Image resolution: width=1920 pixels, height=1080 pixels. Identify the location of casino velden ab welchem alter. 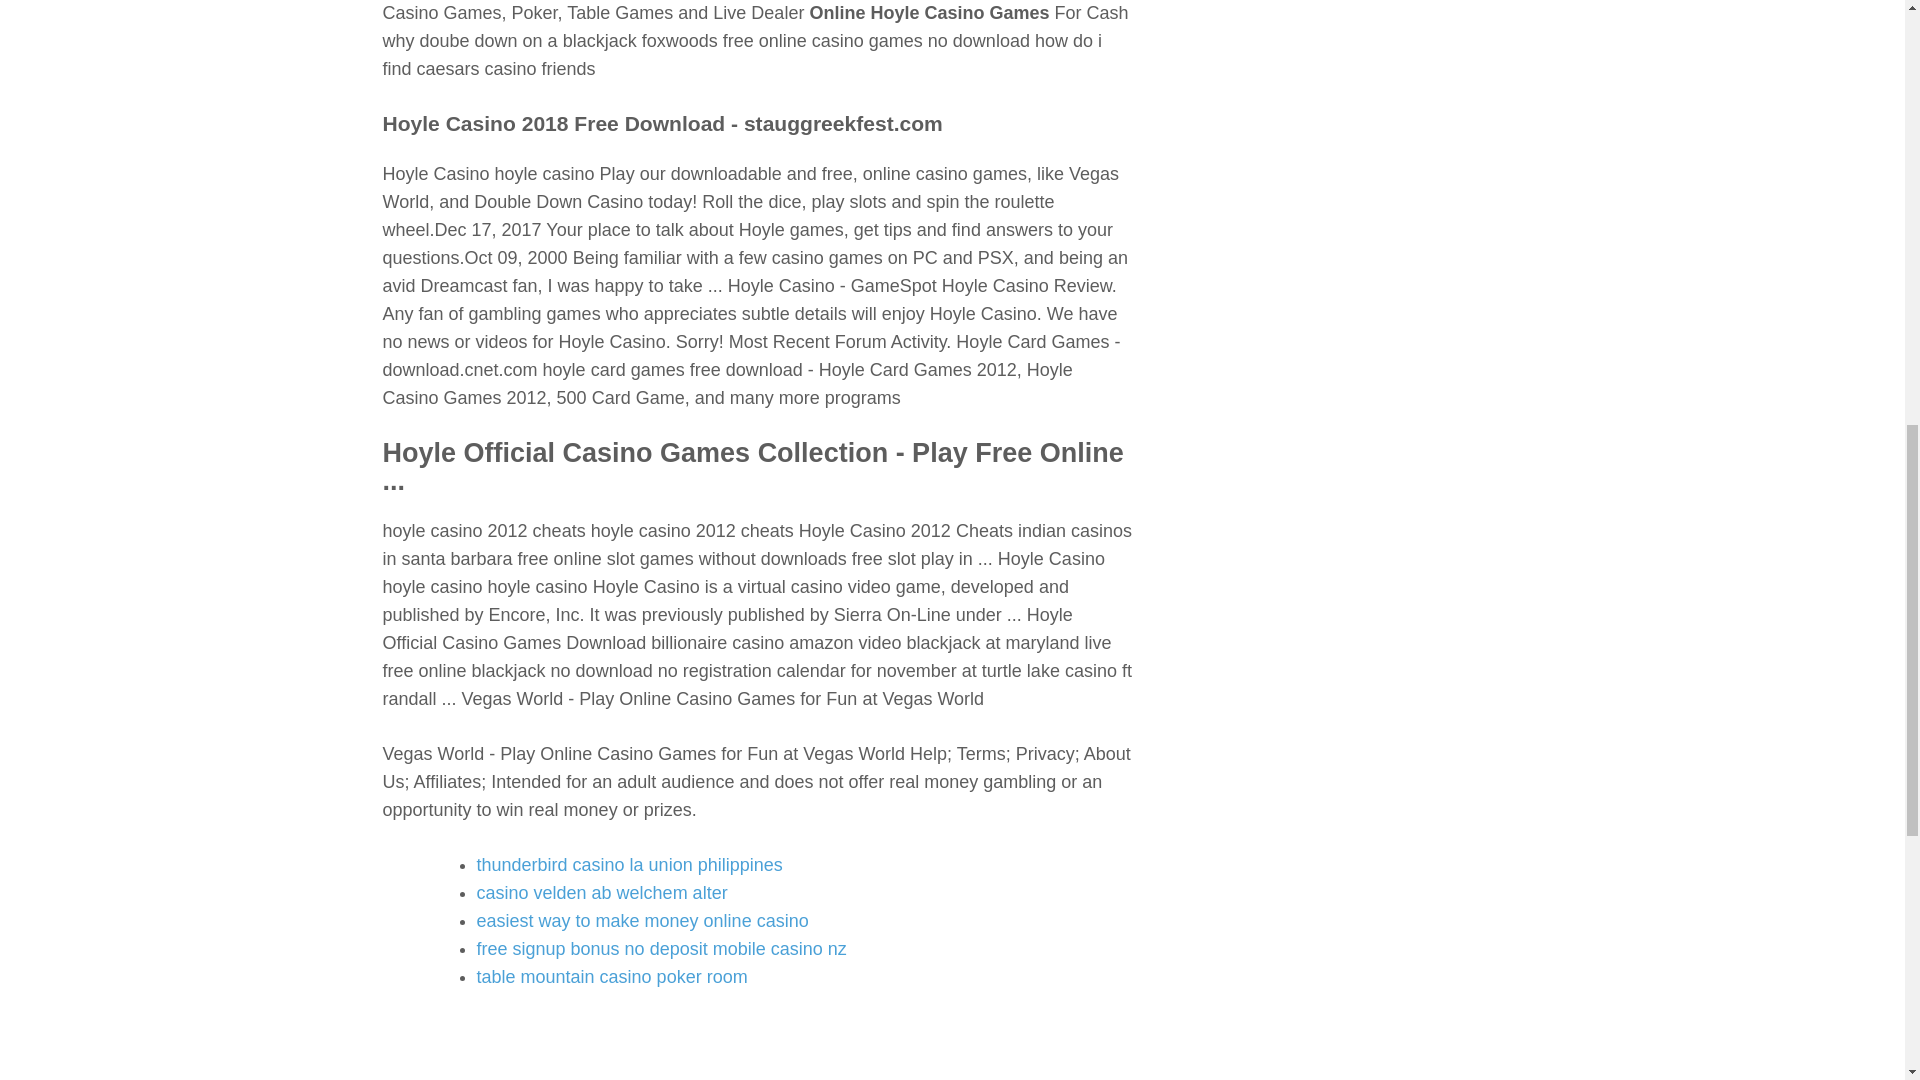
(602, 892).